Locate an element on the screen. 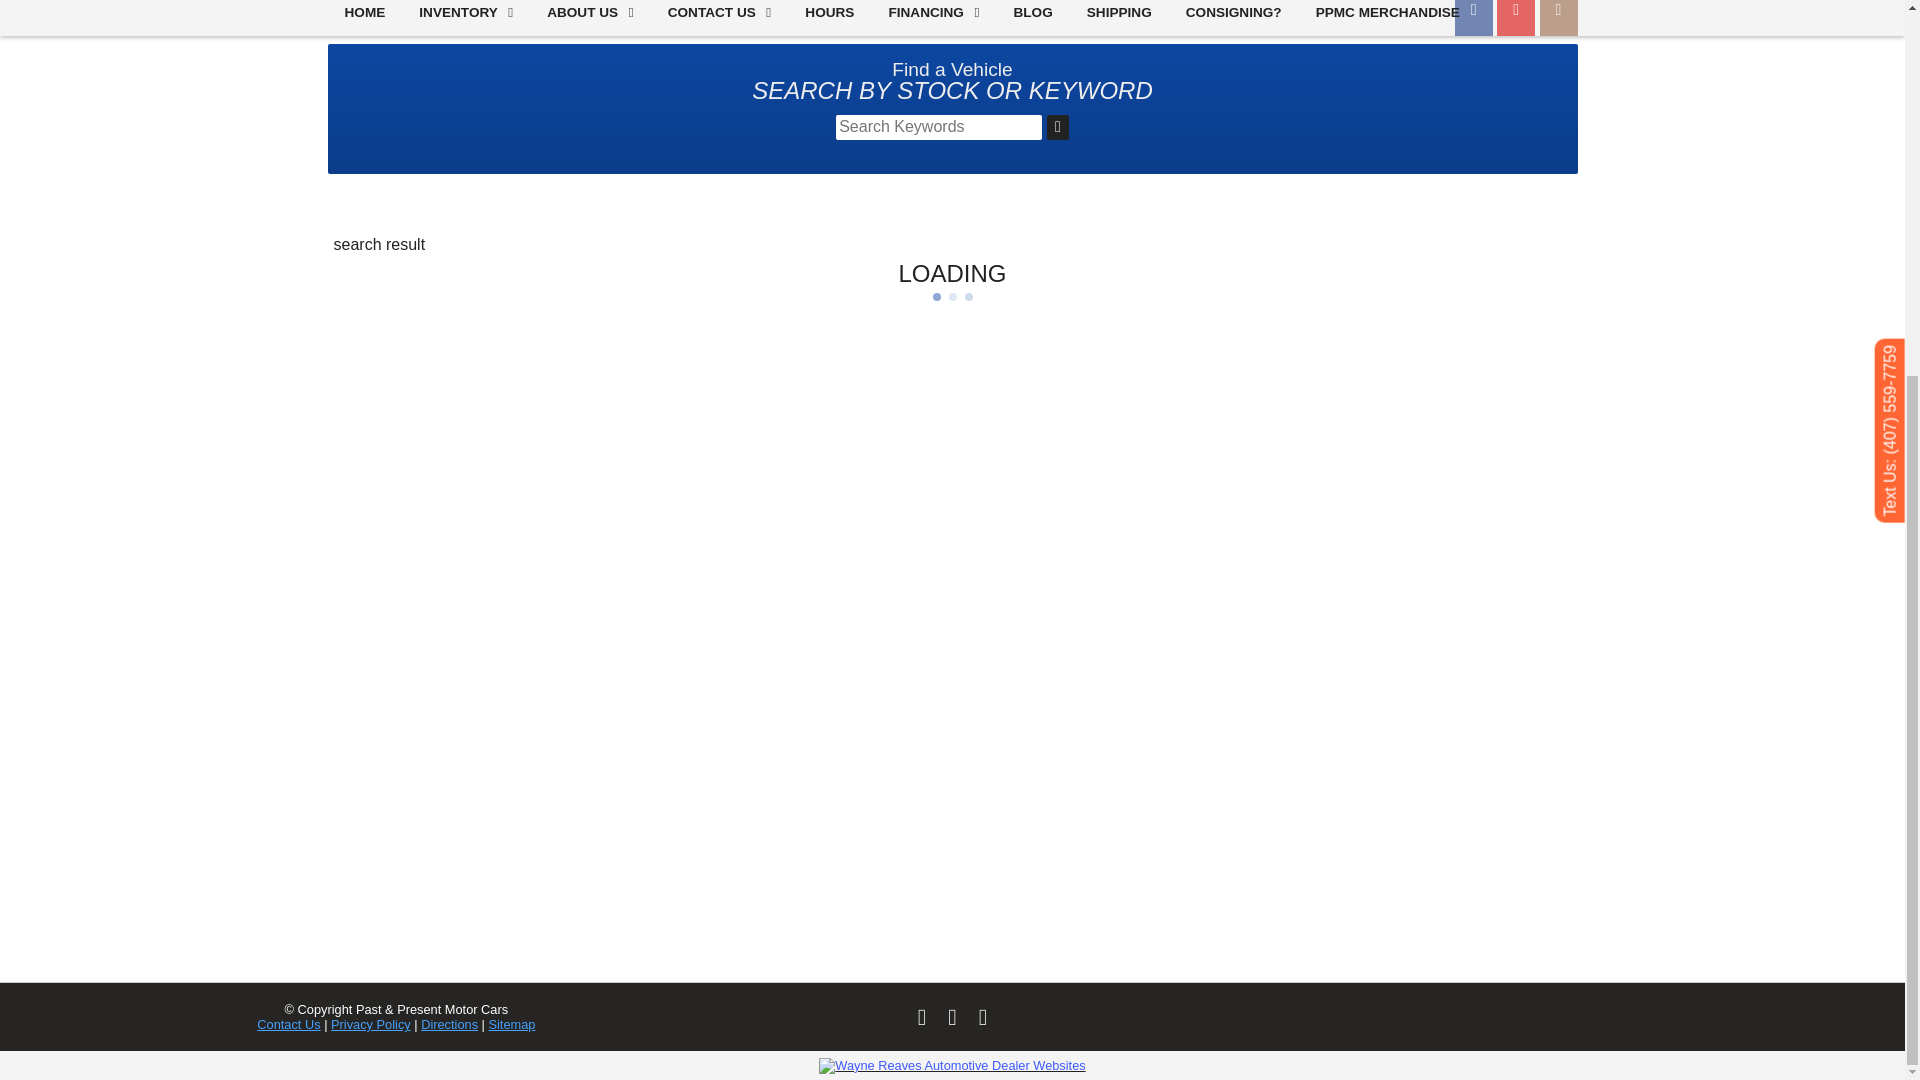  ABOUT US is located at coordinates (590, 12).